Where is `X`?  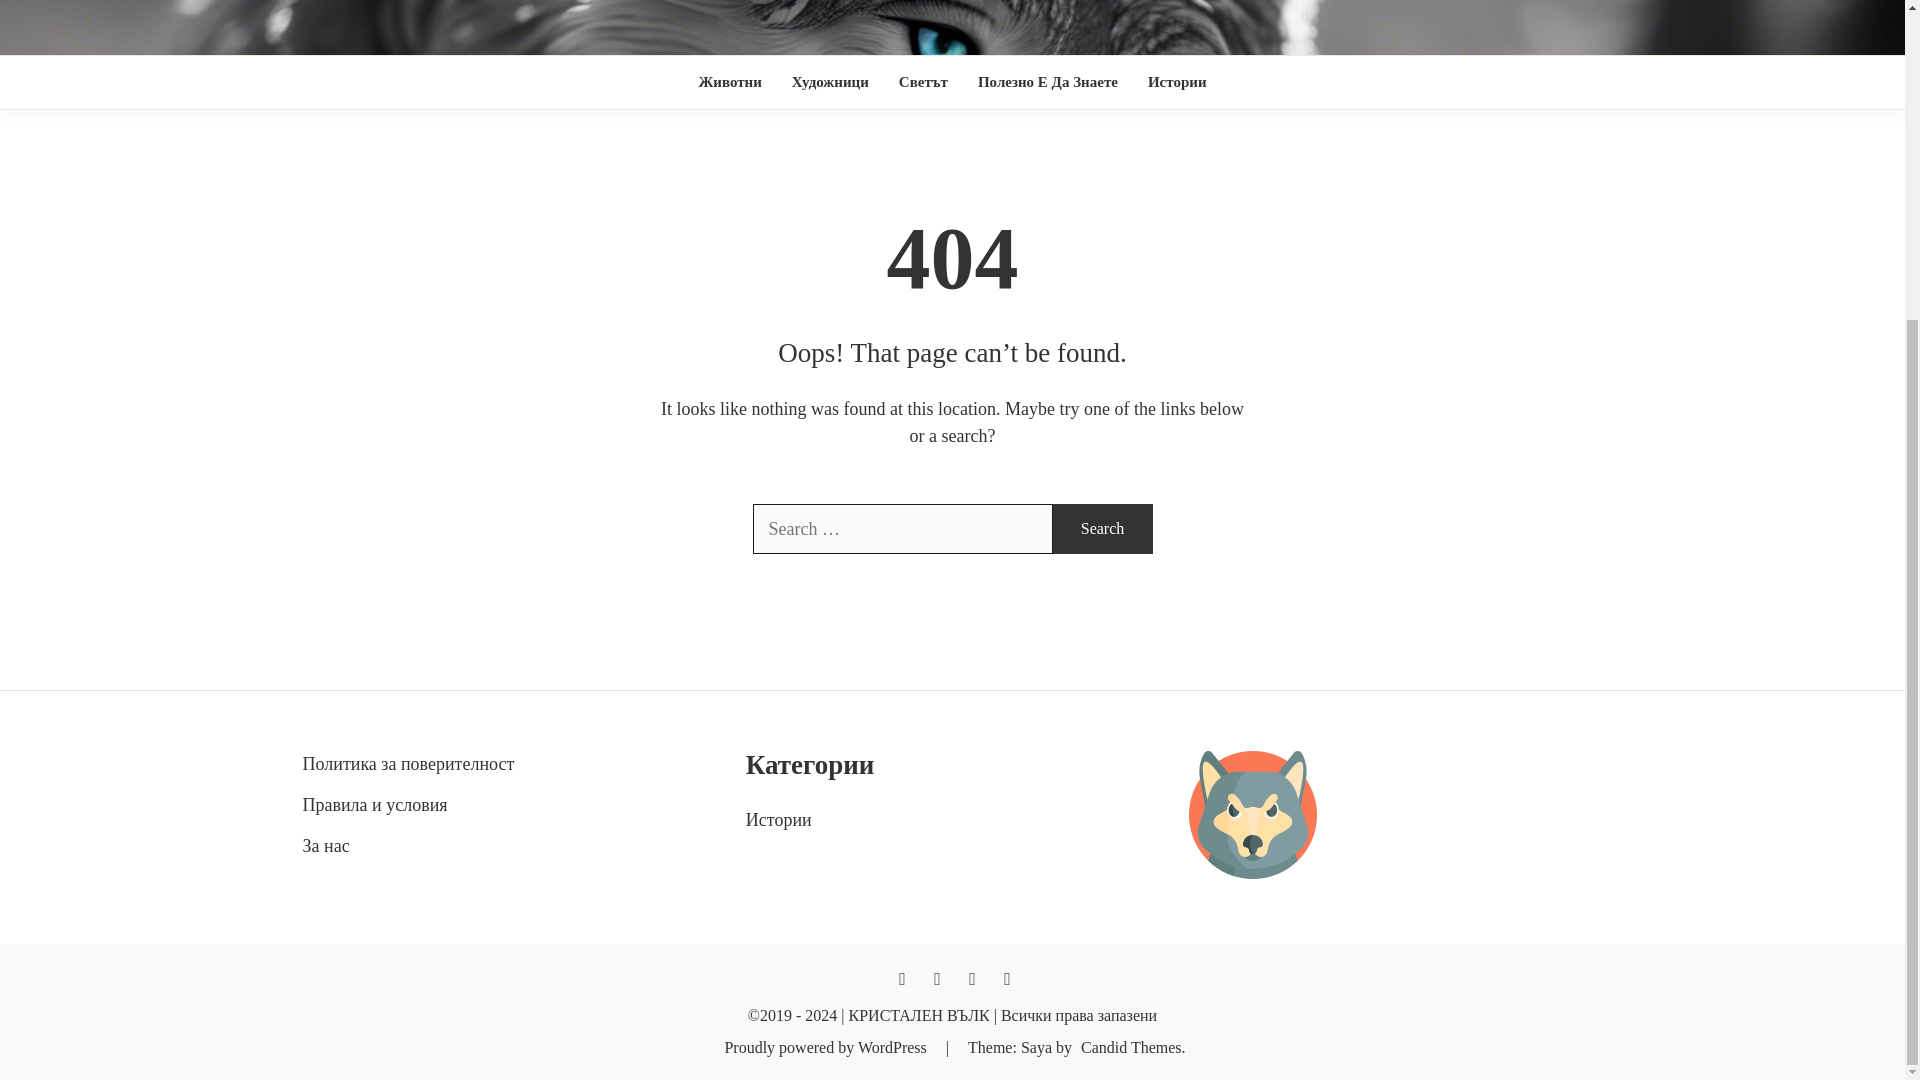
X is located at coordinates (936, 978).